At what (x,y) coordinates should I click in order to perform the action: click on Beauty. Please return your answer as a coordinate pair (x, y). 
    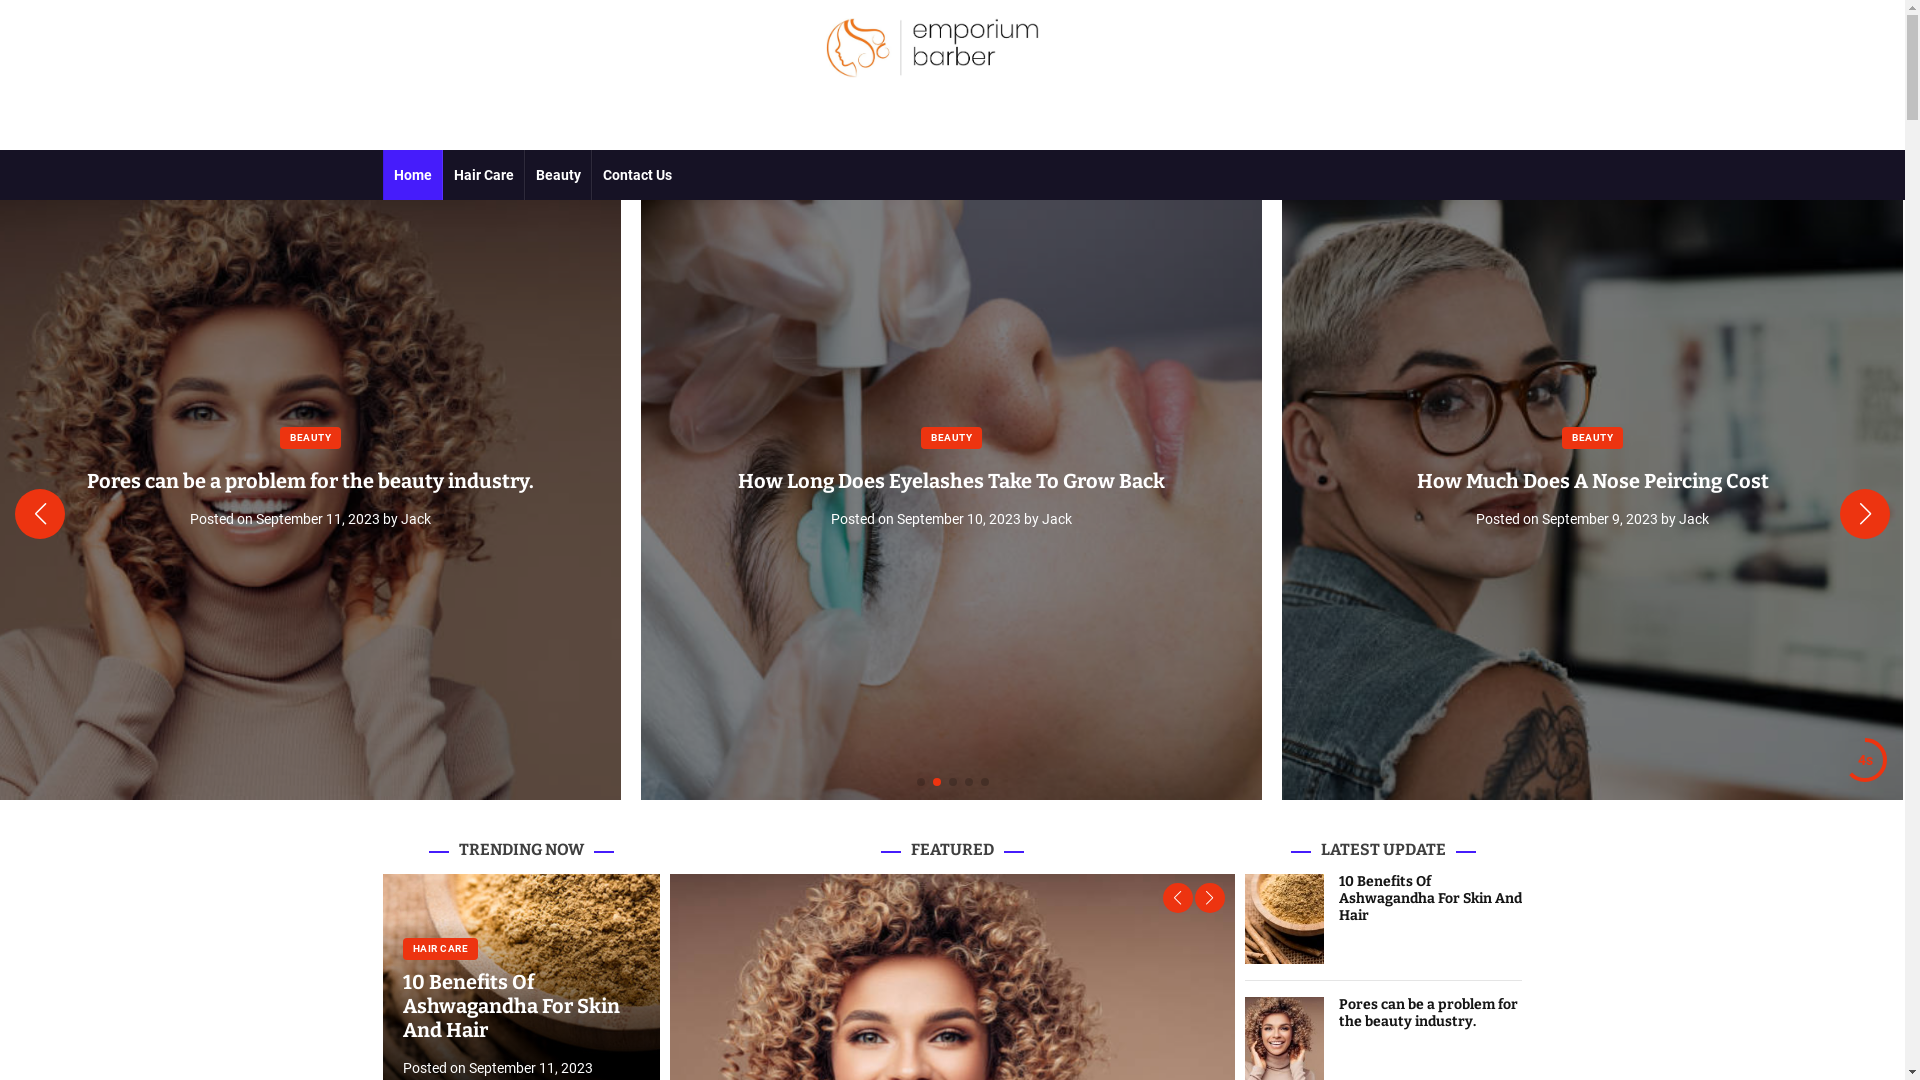
    Looking at the image, I should click on (558, 175).